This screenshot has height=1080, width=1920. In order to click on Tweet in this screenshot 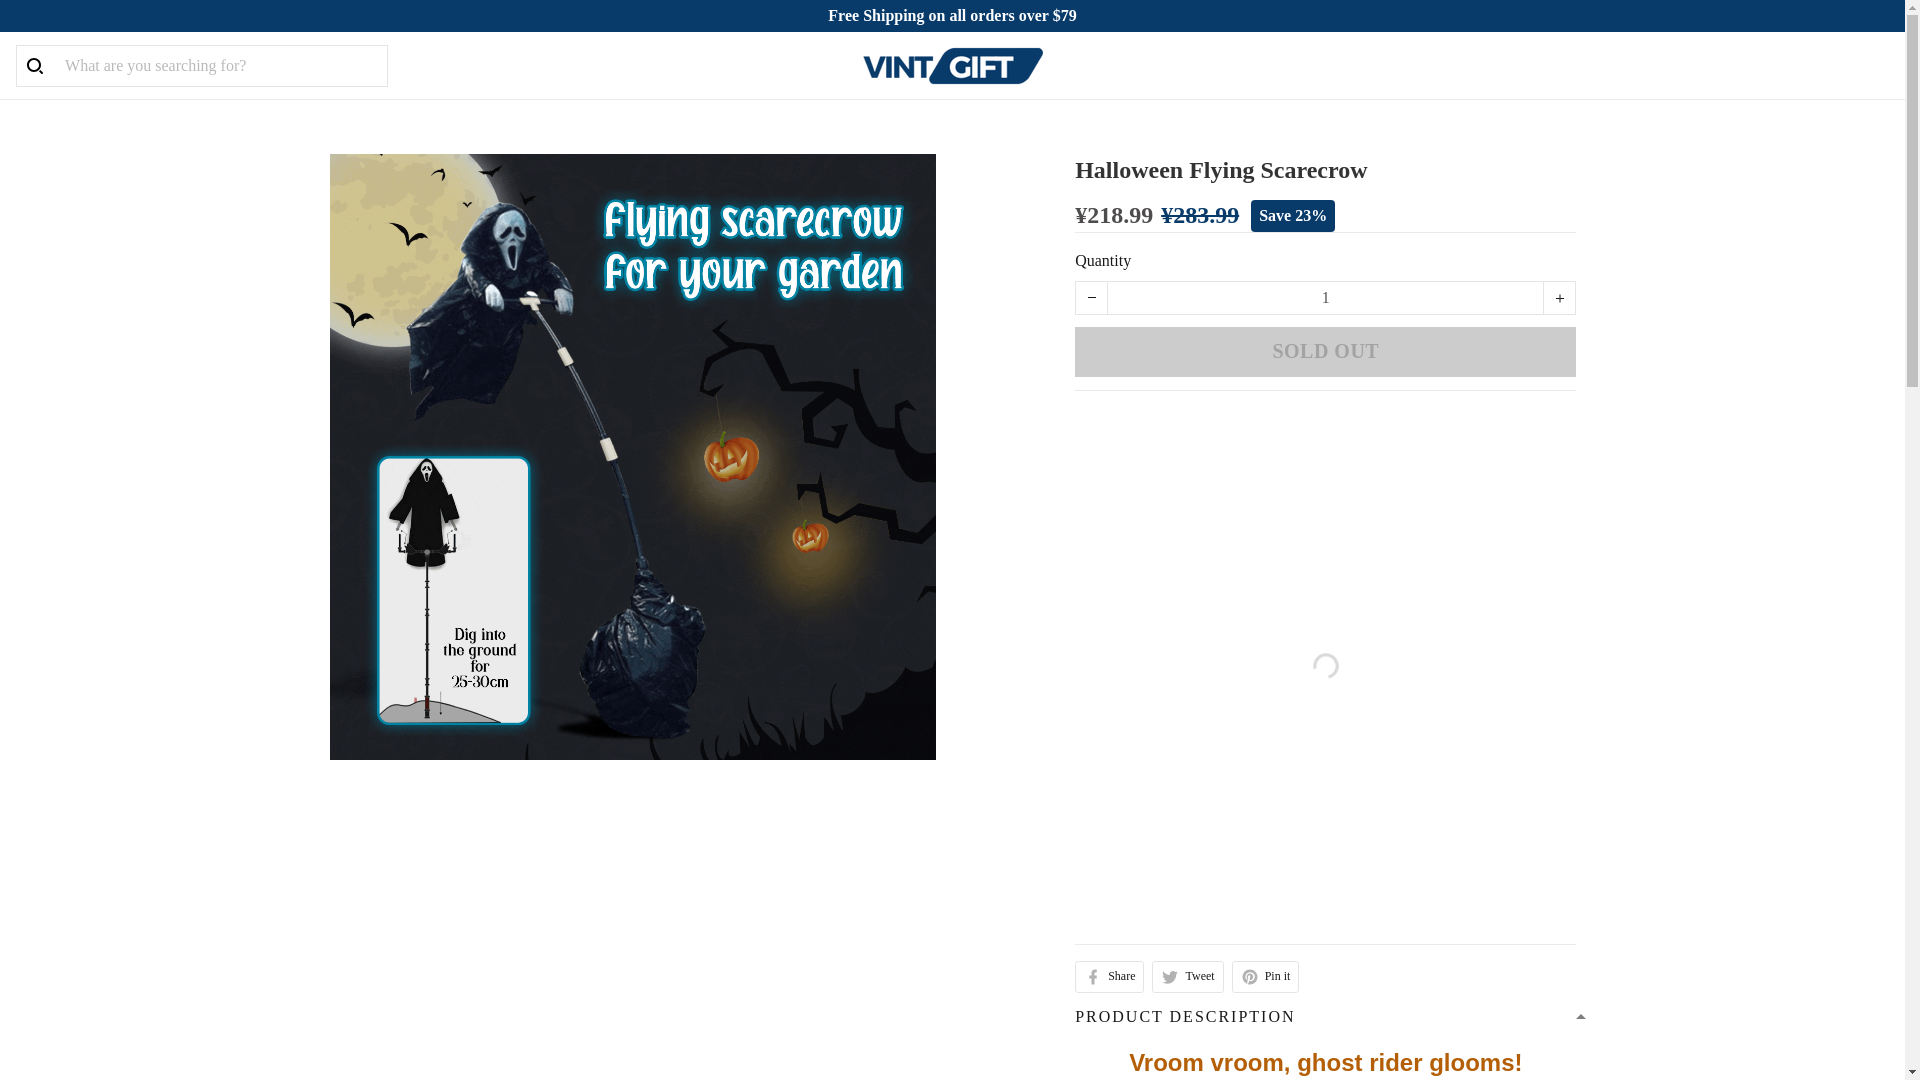, I will do `click(1188, 976)`.